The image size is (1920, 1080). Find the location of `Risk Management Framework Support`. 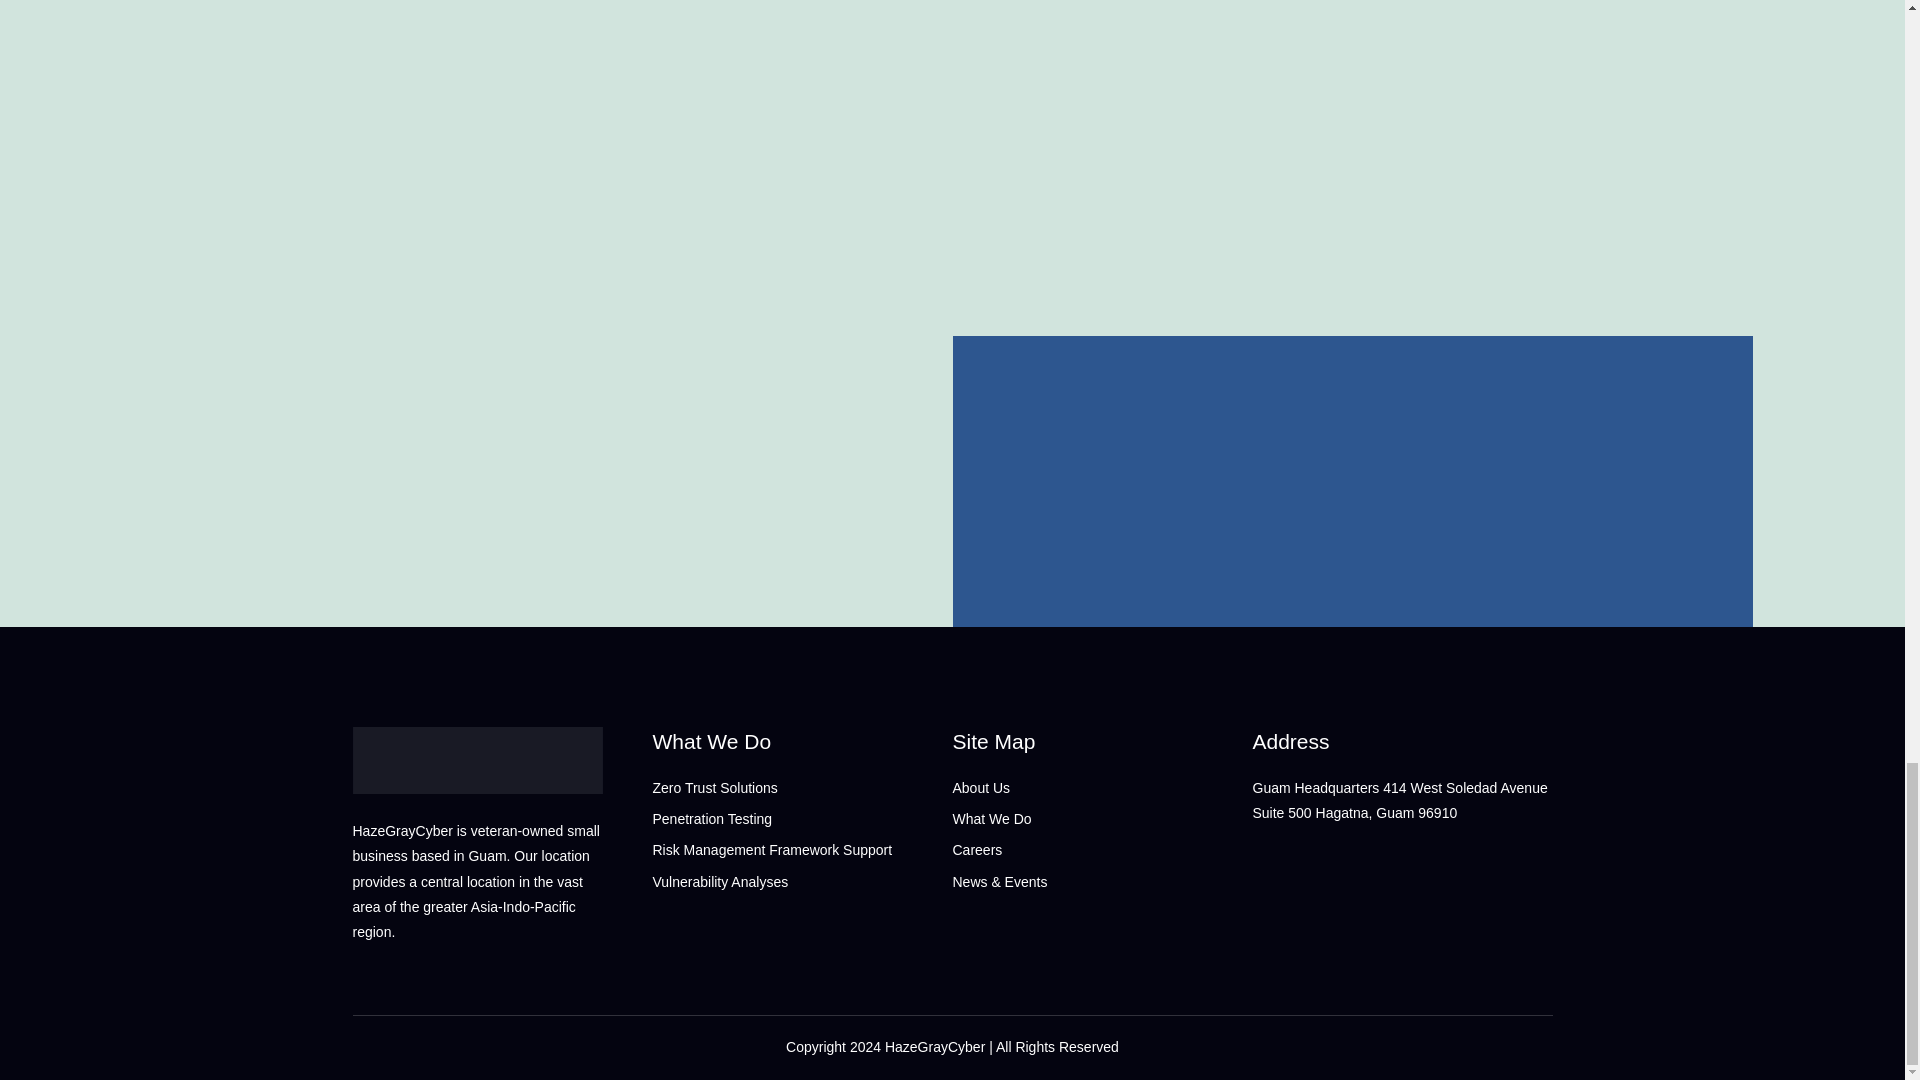

Risk Management Framework Support is located at coordinates (802, 850).